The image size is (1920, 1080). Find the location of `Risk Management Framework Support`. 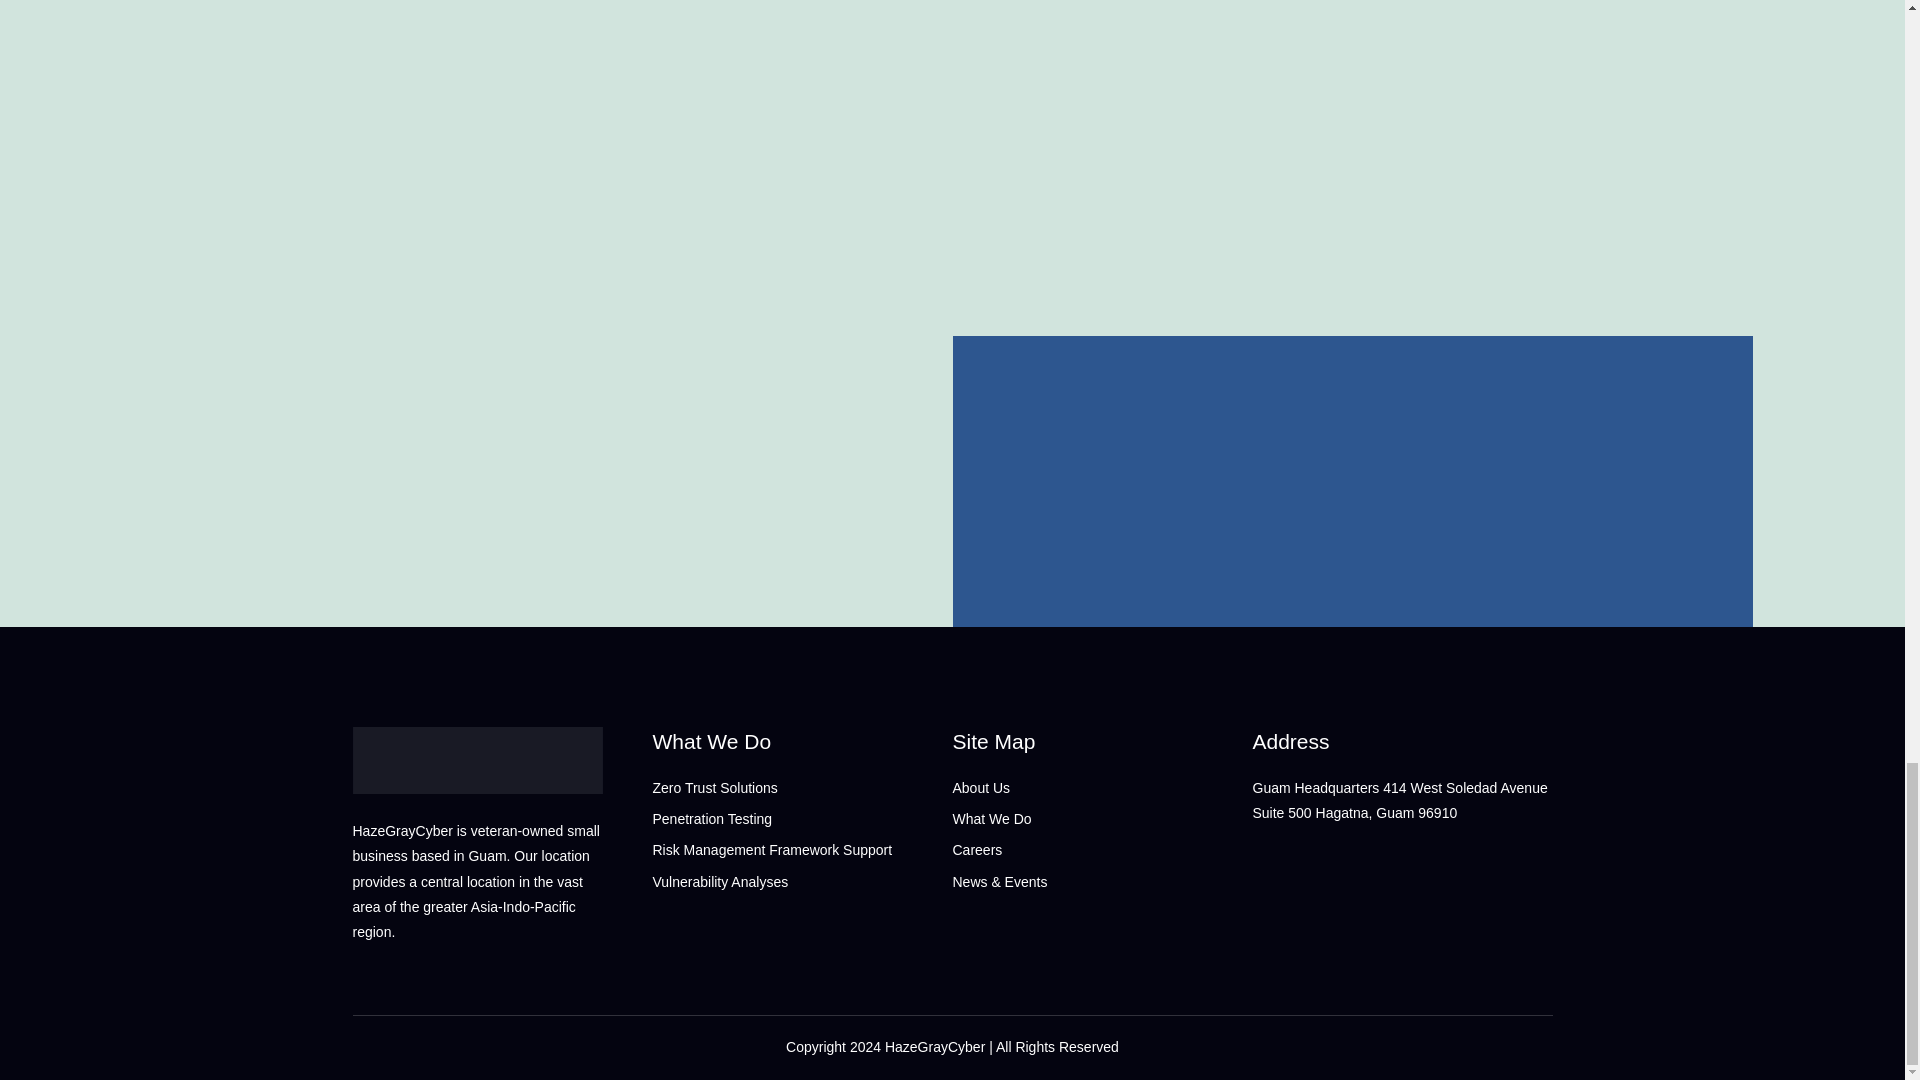

Risk Management Framework Support is located at coordinates (802, 850).